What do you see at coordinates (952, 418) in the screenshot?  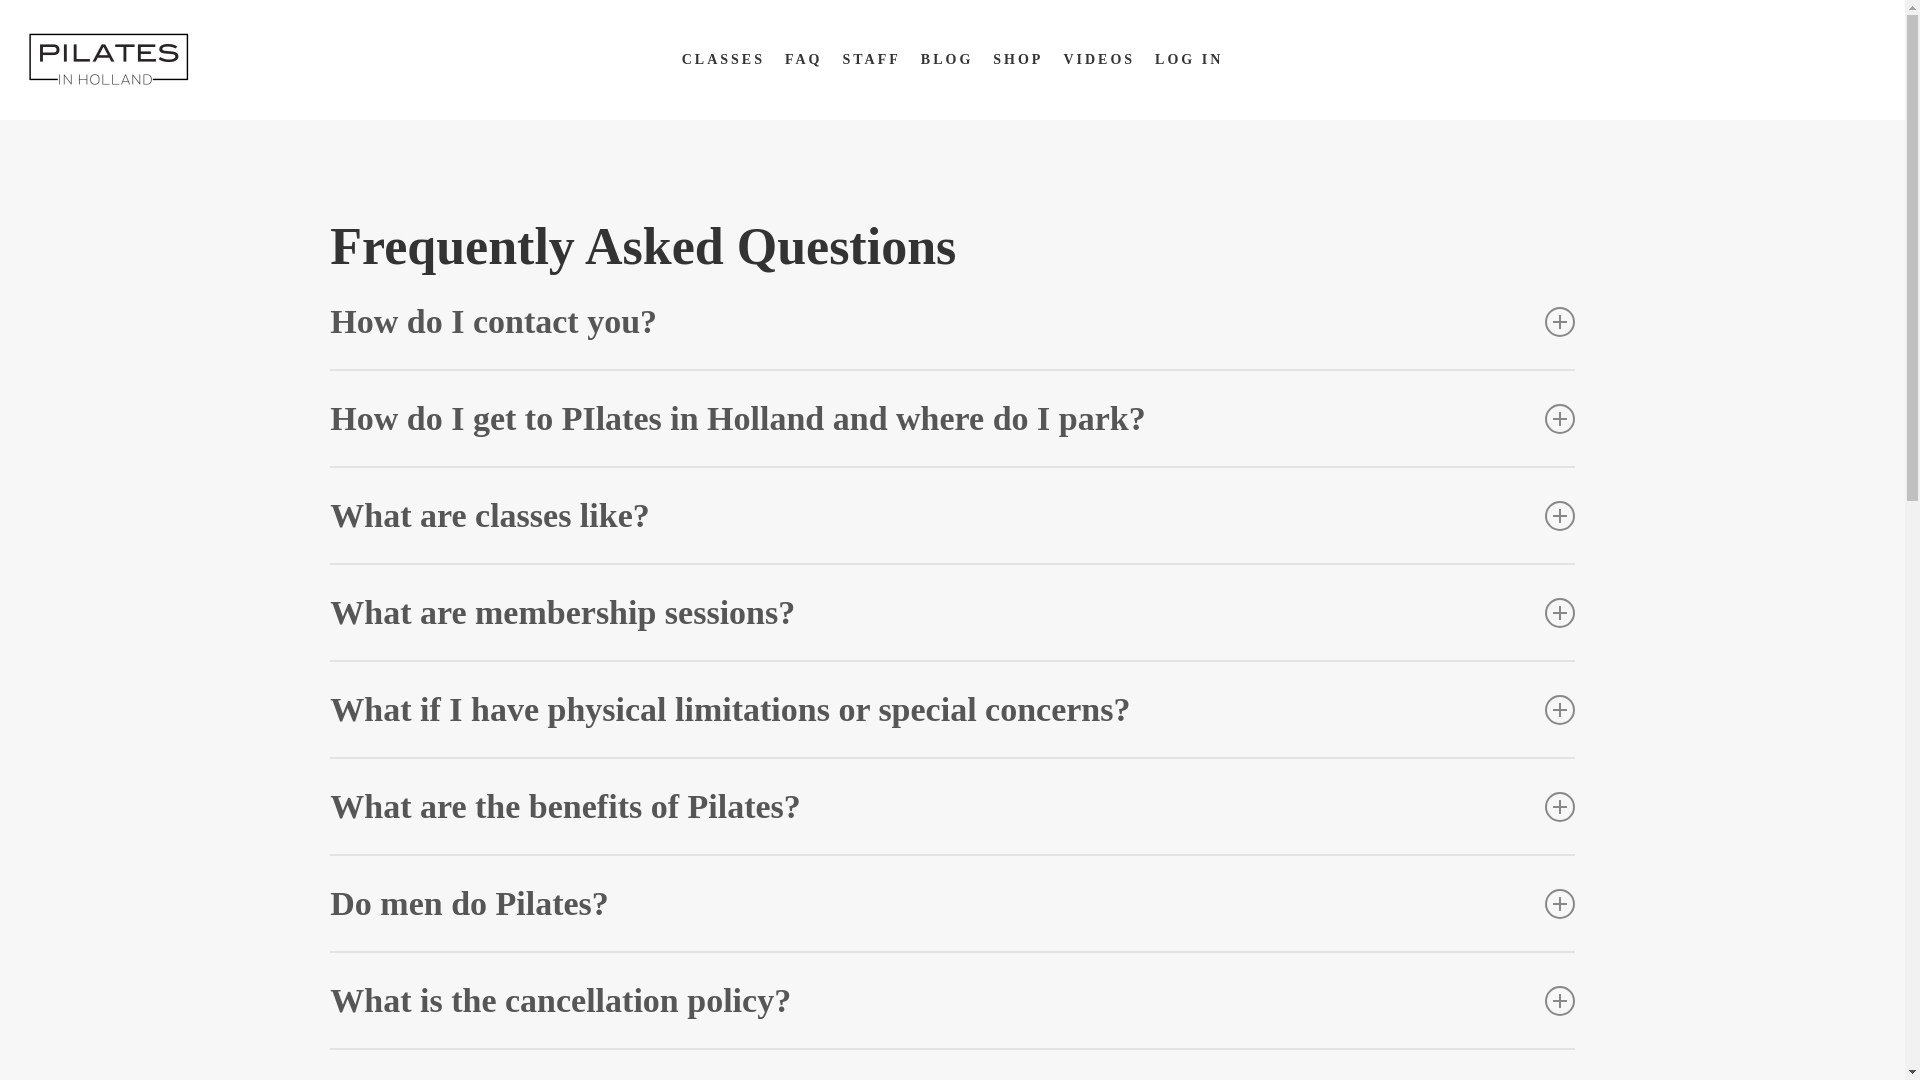 I see `How do I get to PIlates in Holland and where do I park?` at bounding box center [952, 418].